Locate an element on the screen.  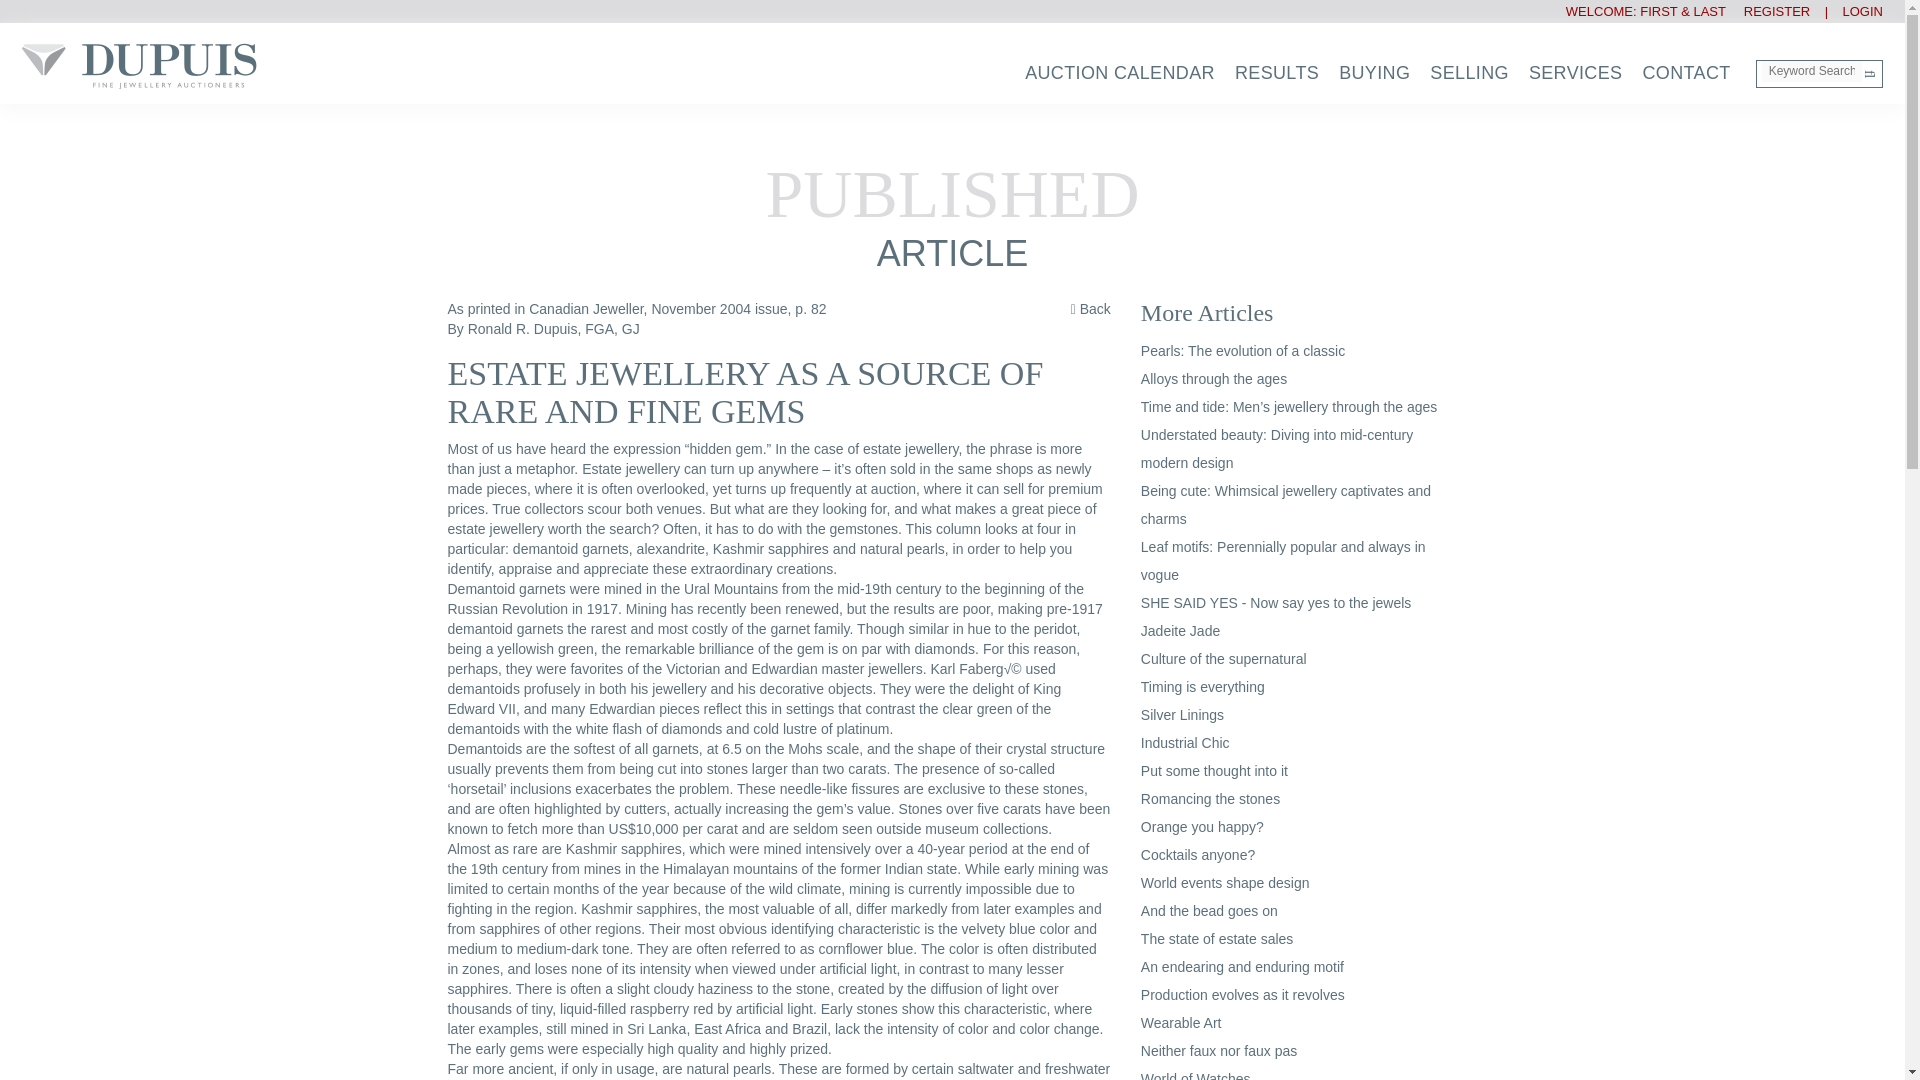
Put some thought into it is located at coordinates (1214, 770).